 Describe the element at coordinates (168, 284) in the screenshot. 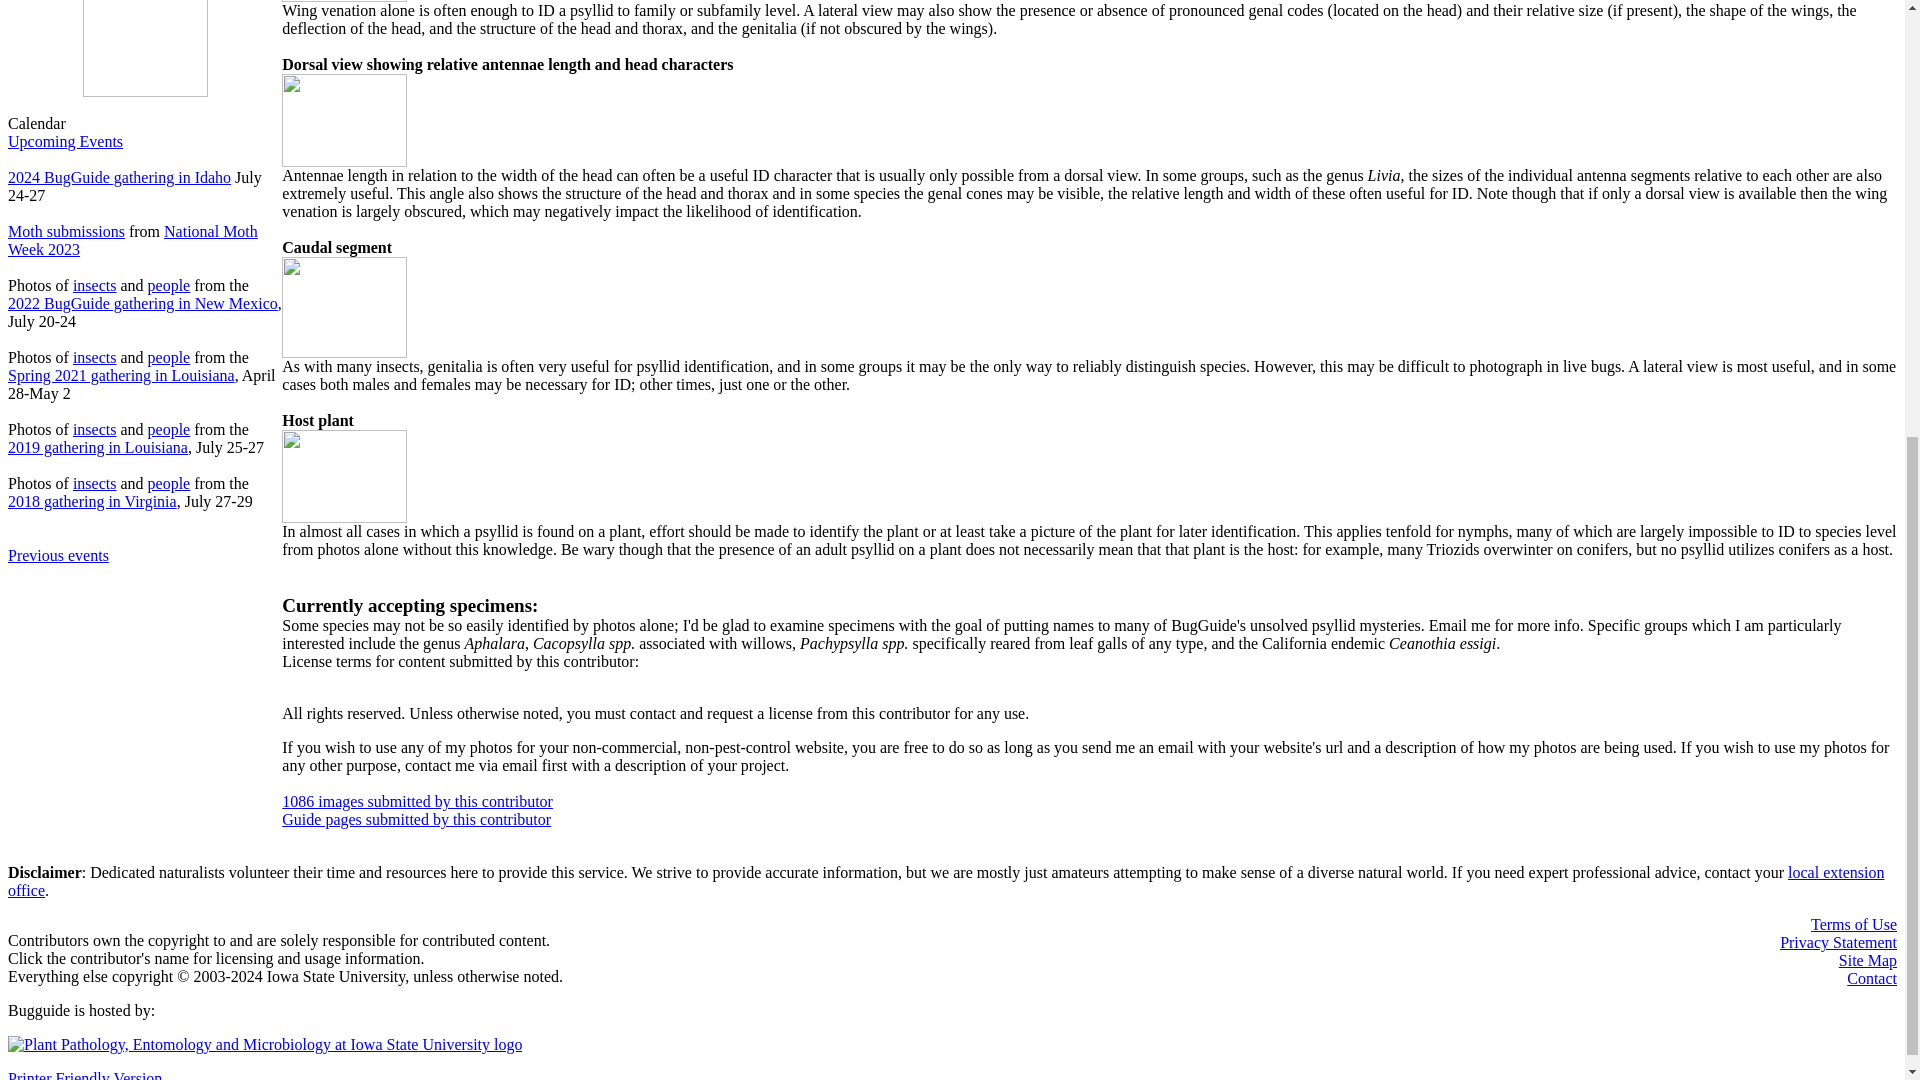

I see `people` at that location.